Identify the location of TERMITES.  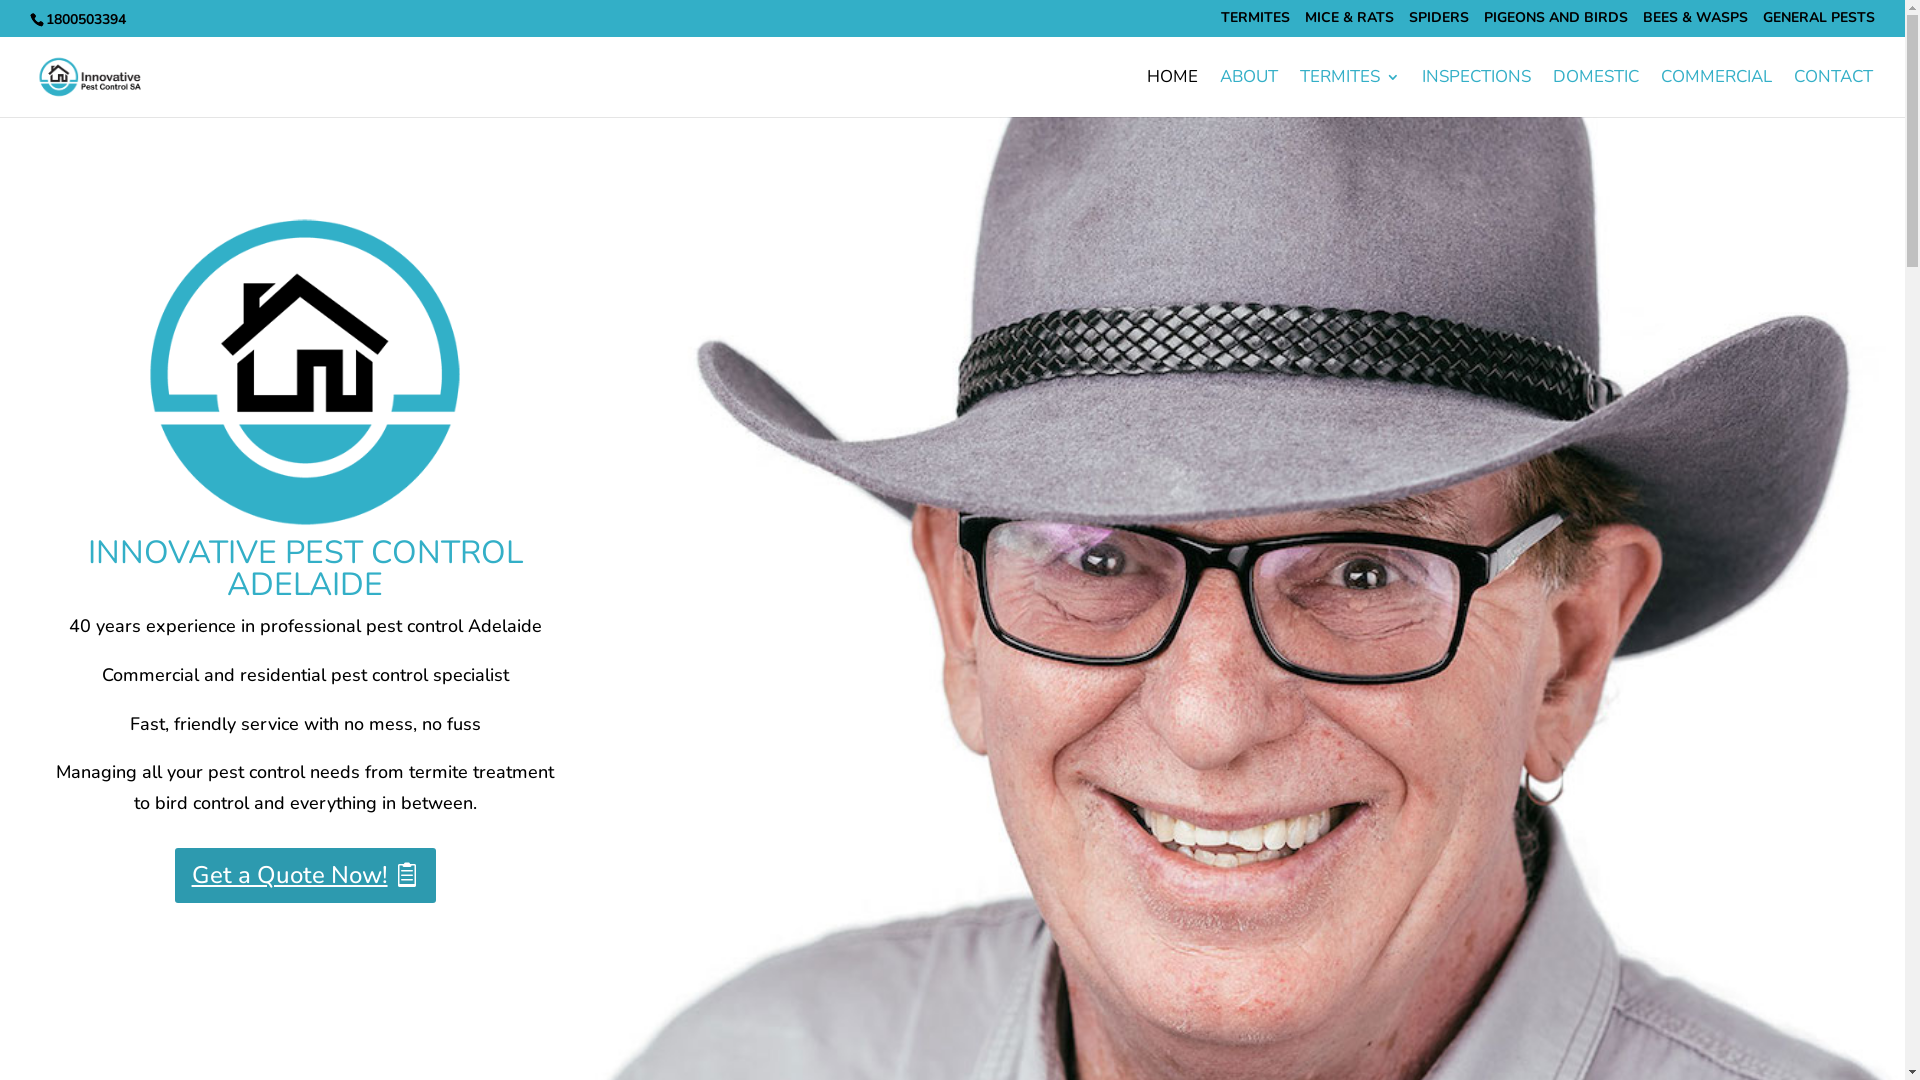
(1350, 94).